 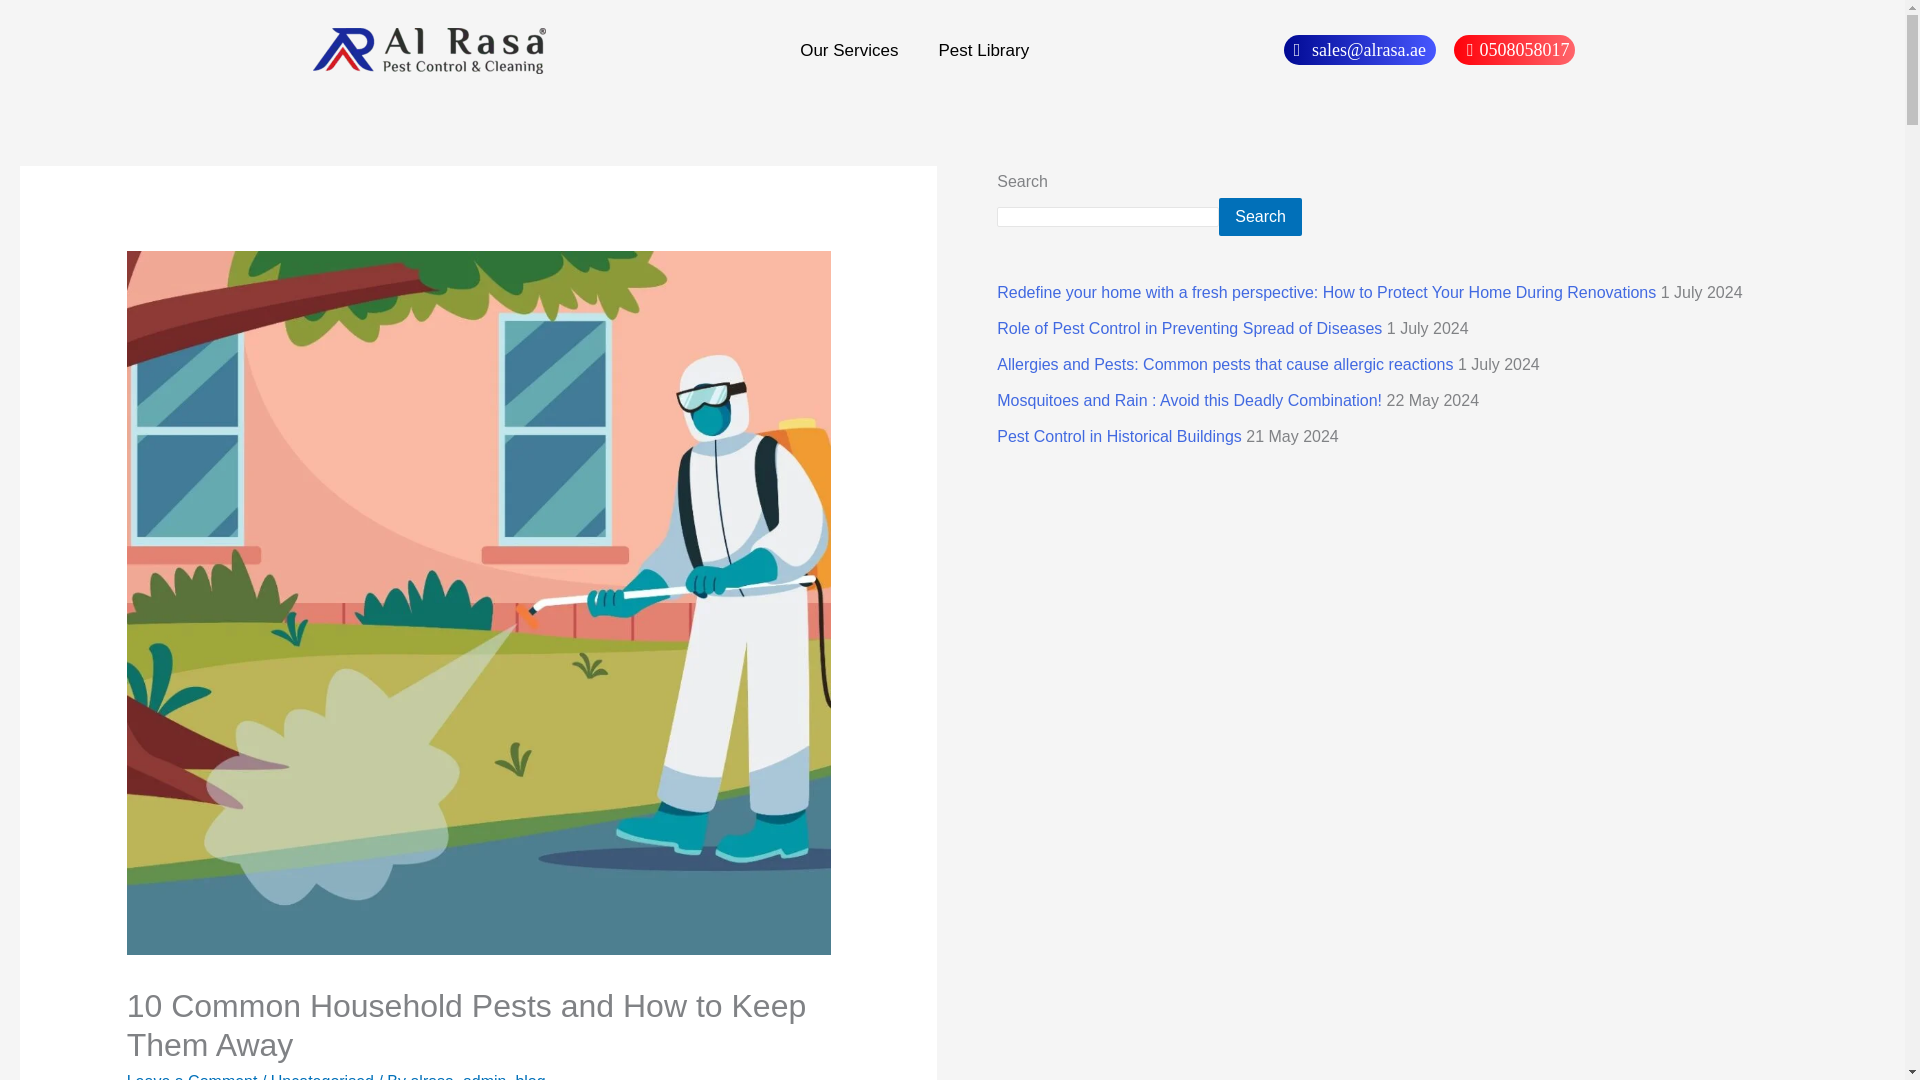 What do you see at coordinates (984, 50) in the screenshot?
I see `Pest Library` at bounding box center [984, 50].